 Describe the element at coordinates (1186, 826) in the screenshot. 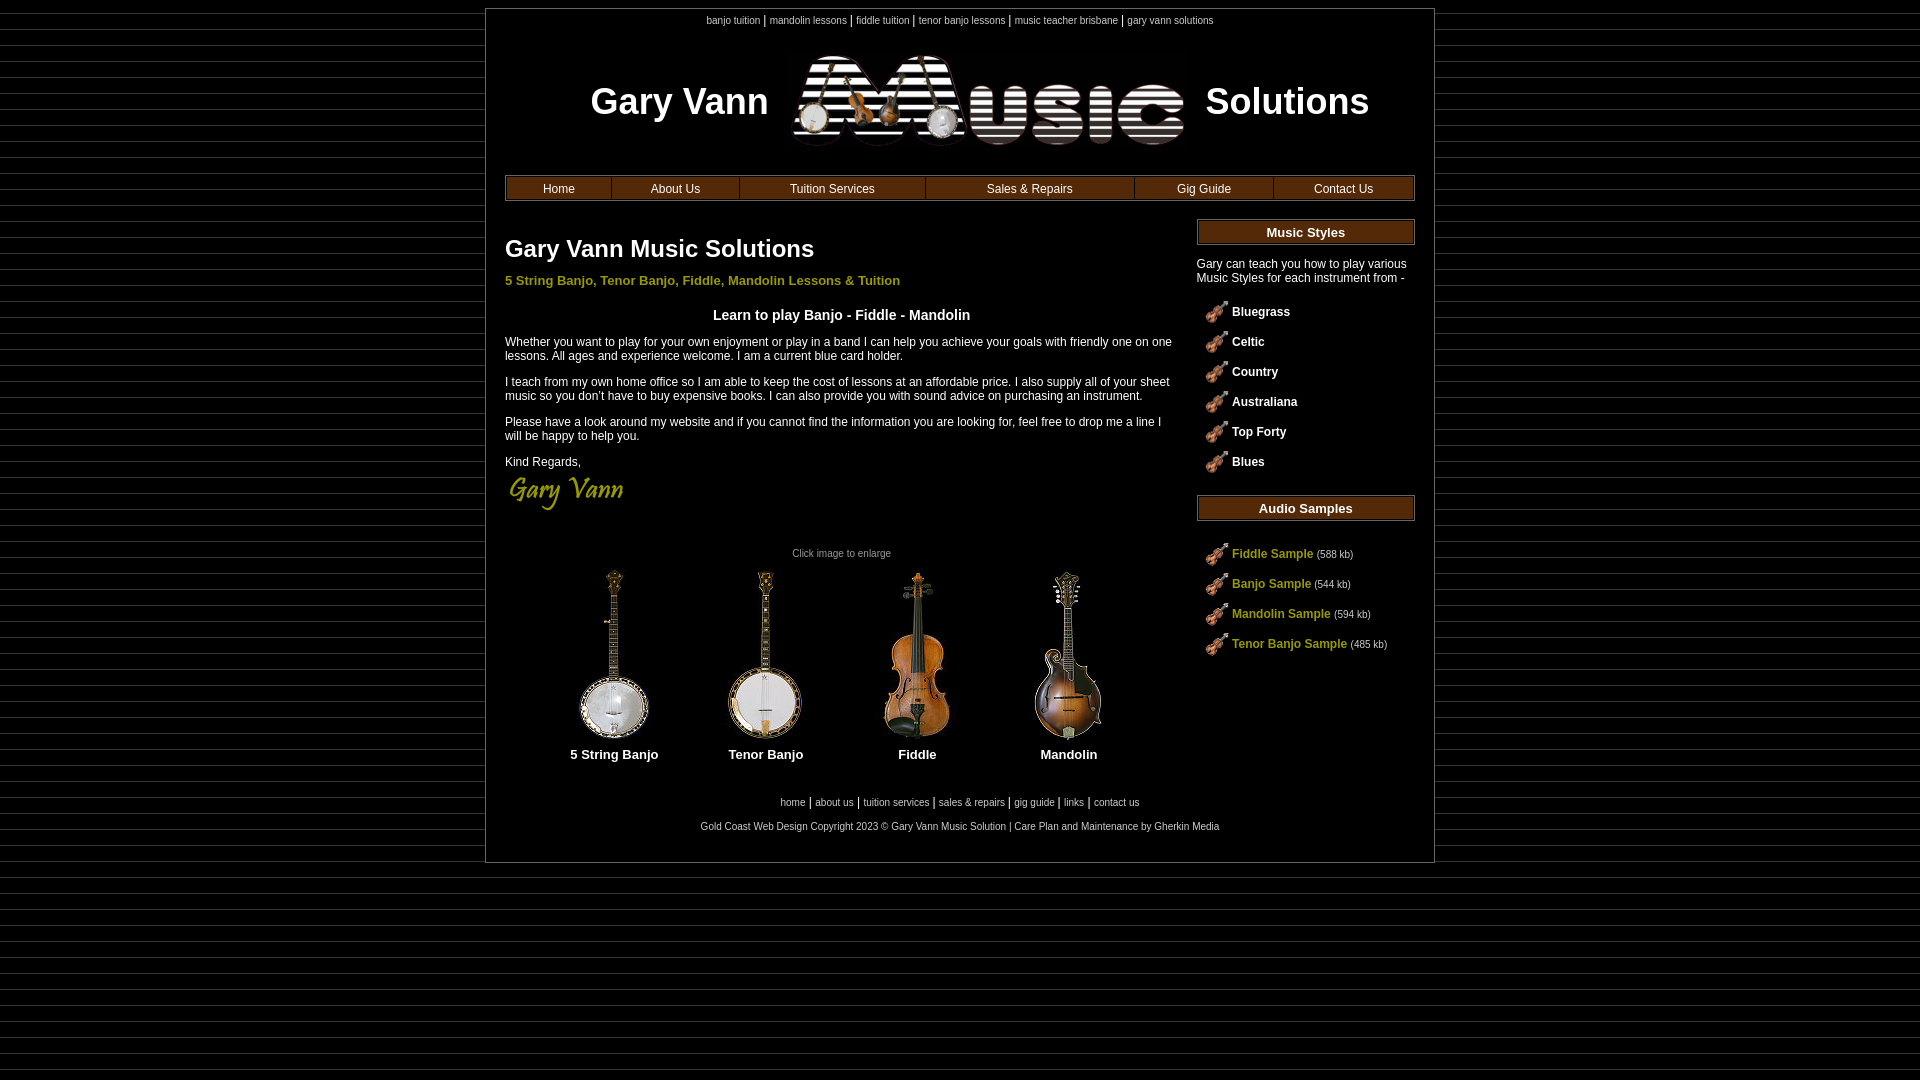

I see `Gherkin Media` at that location.